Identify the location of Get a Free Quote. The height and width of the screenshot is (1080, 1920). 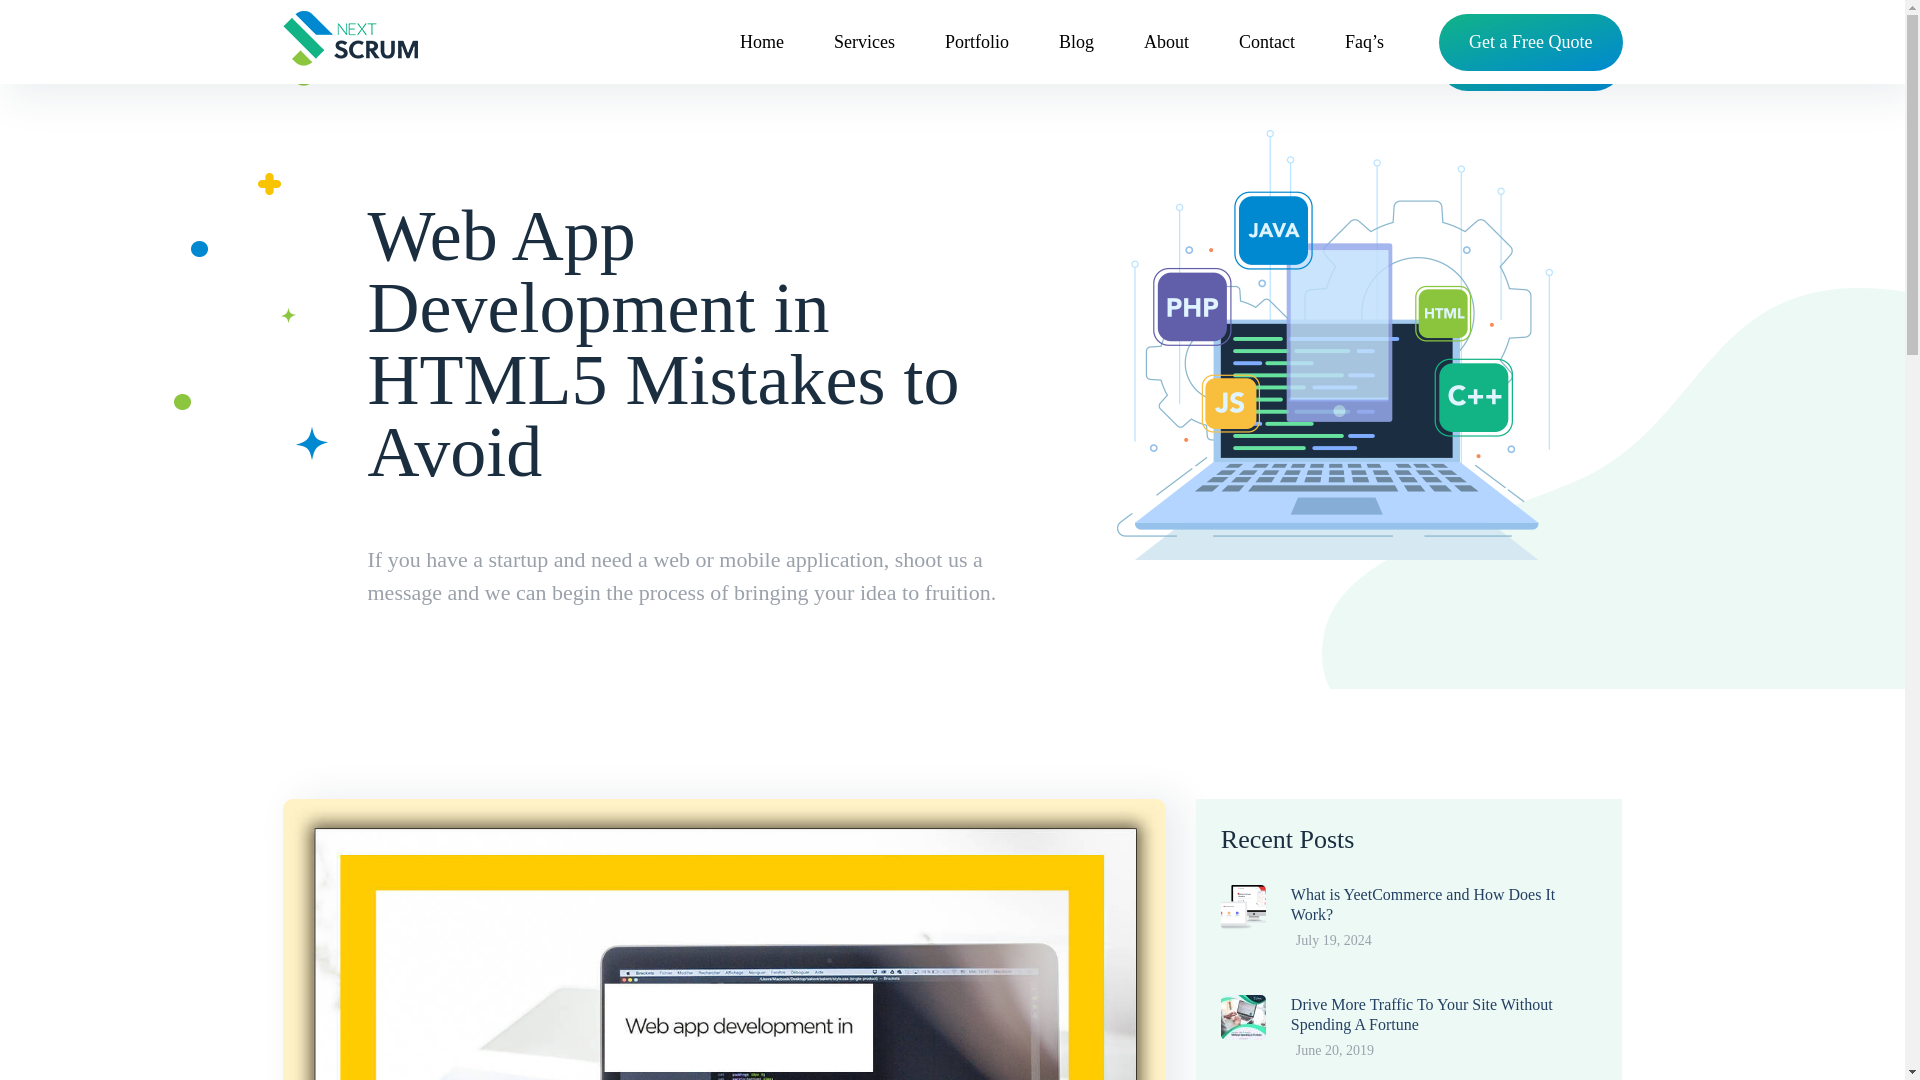
(1530, 42).